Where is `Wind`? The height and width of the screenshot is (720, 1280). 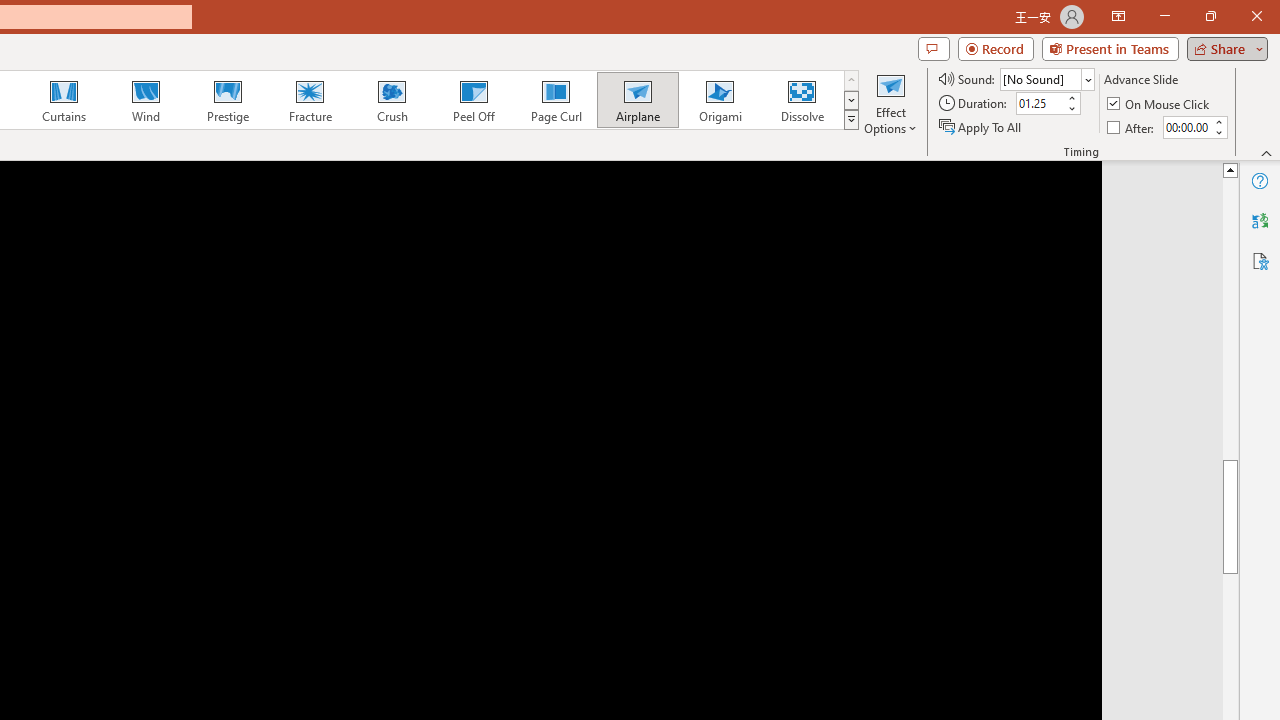
Wind is located at coordinates (145, 100).